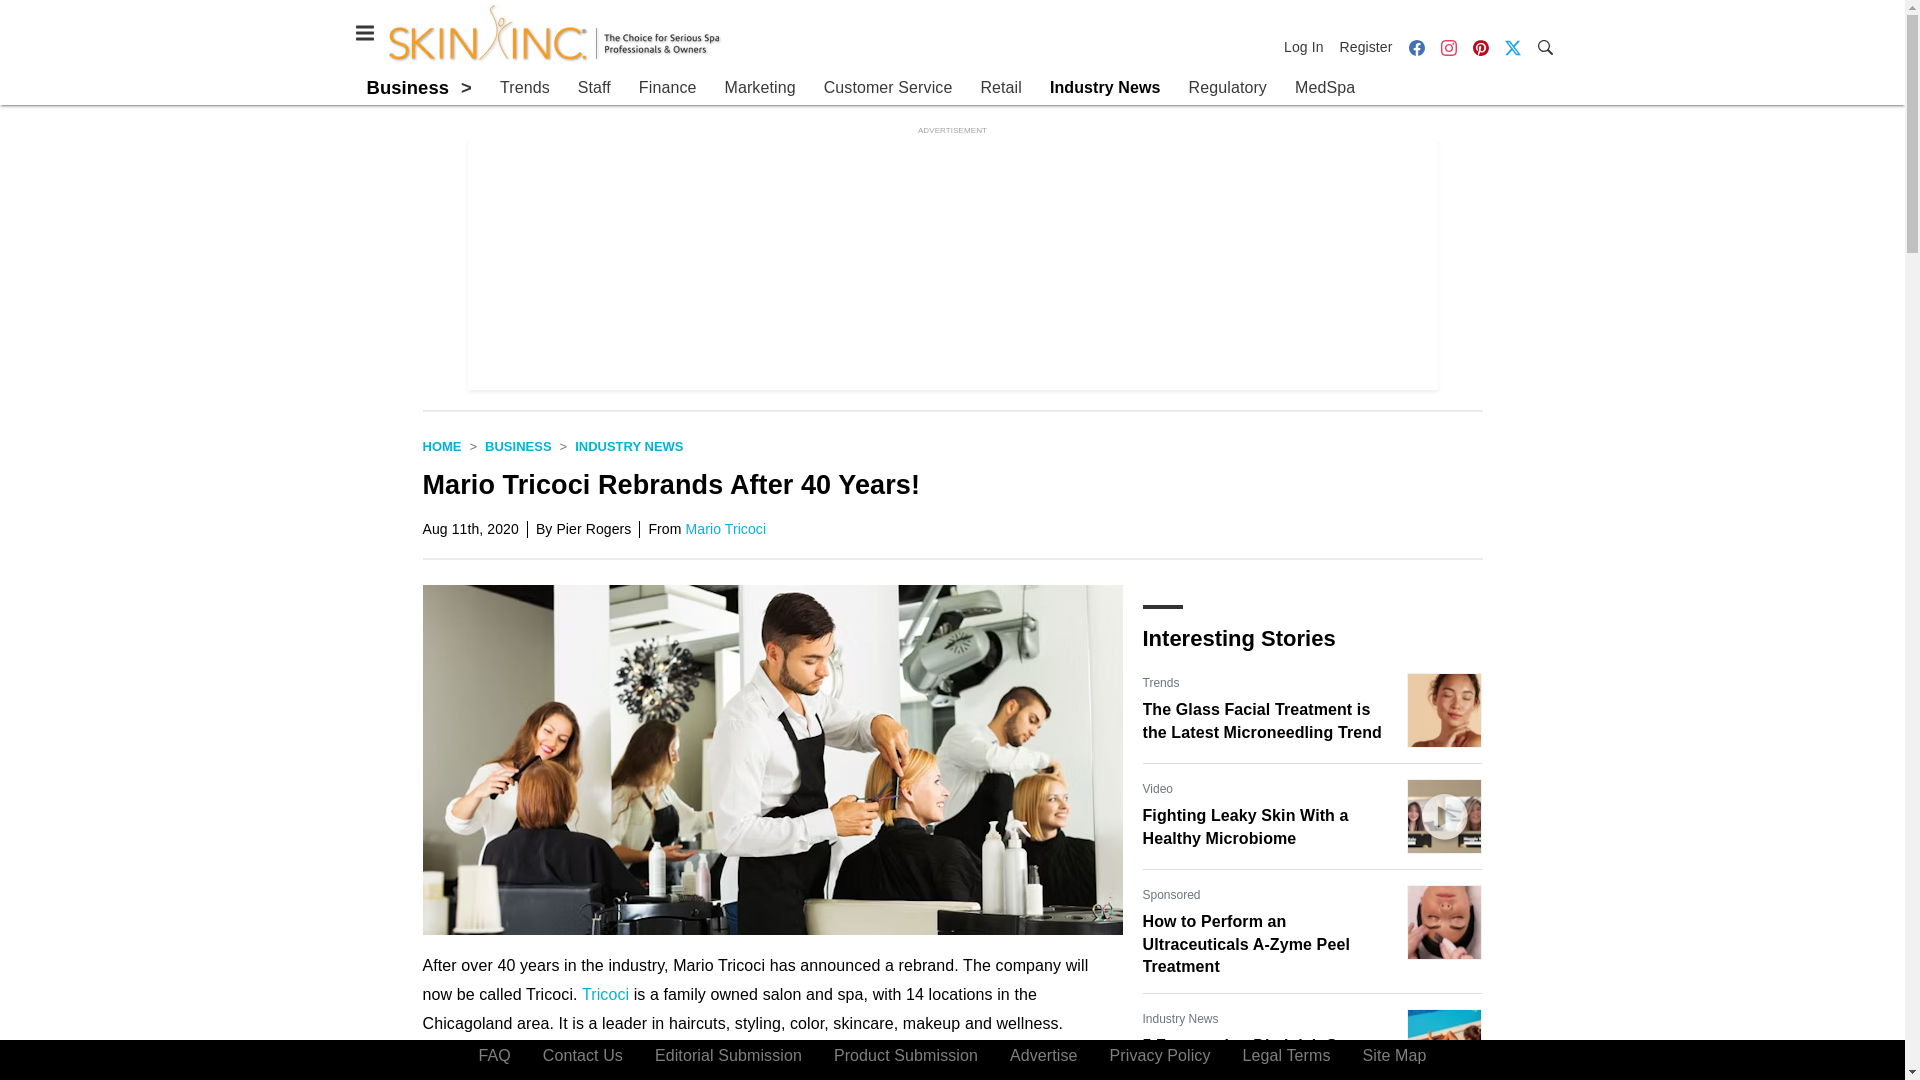 This screenshot has width=1920, height=1080. Describe the element at coordinates (888, 88) in the screenshot. I see `Customer Service` at that location.